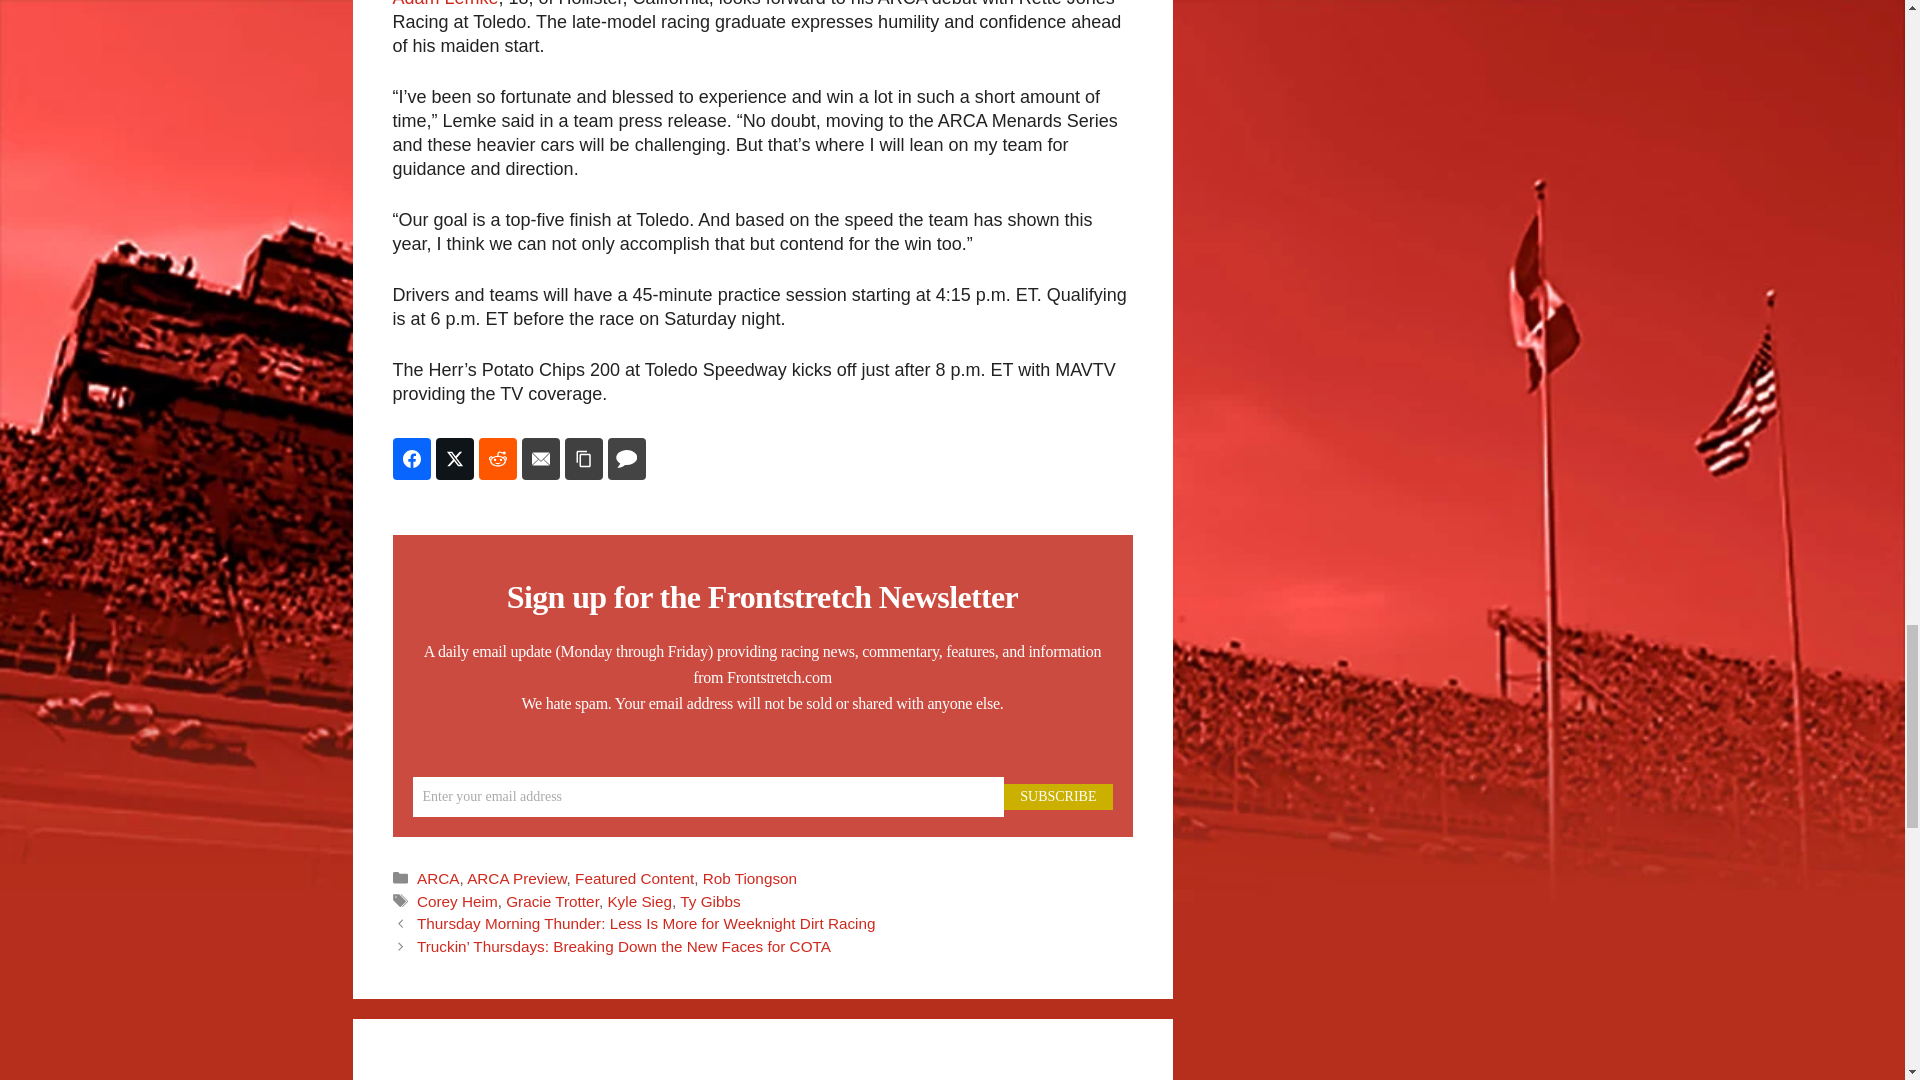 The height and width of the screenshot is (1080, 1920). Describe the element at coordinates (410, 458) in the screenshot. I see `Share on Facebook` at that location.